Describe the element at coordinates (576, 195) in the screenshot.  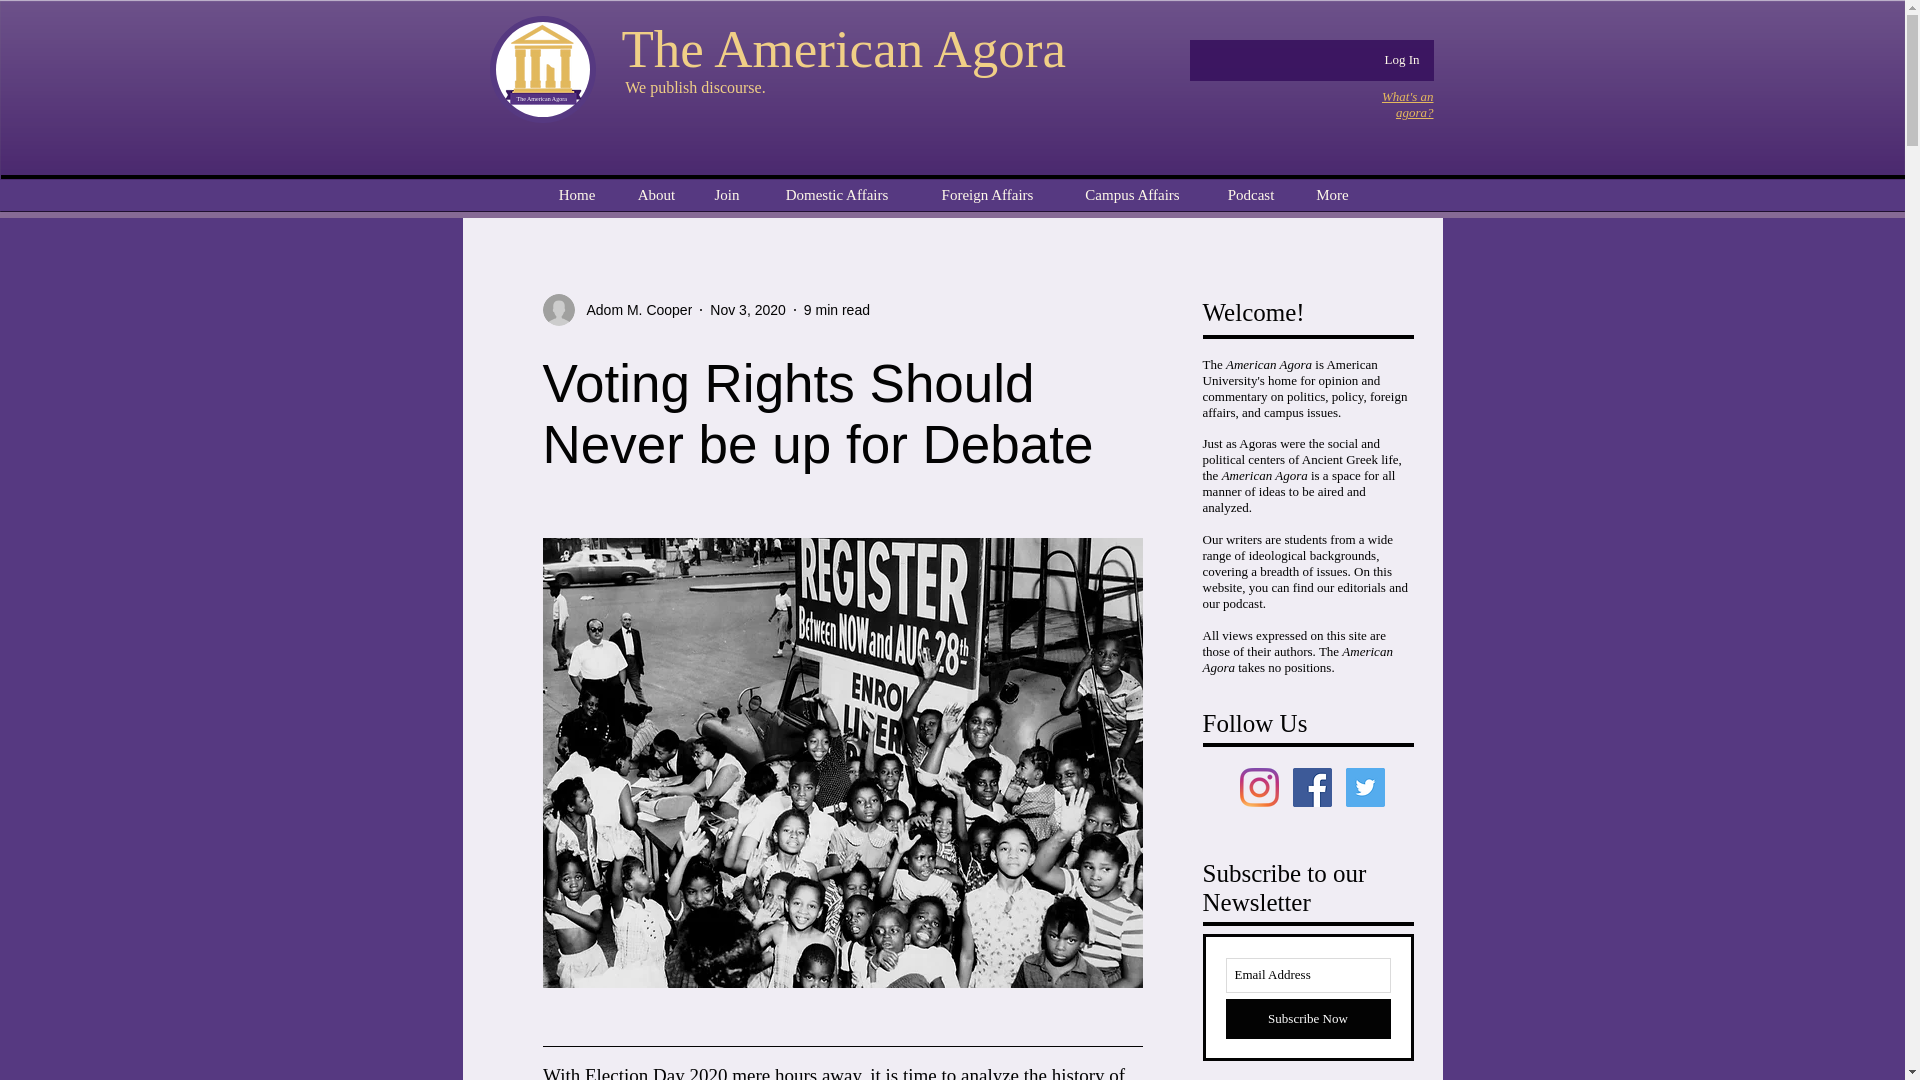
I see `Home` at that location.